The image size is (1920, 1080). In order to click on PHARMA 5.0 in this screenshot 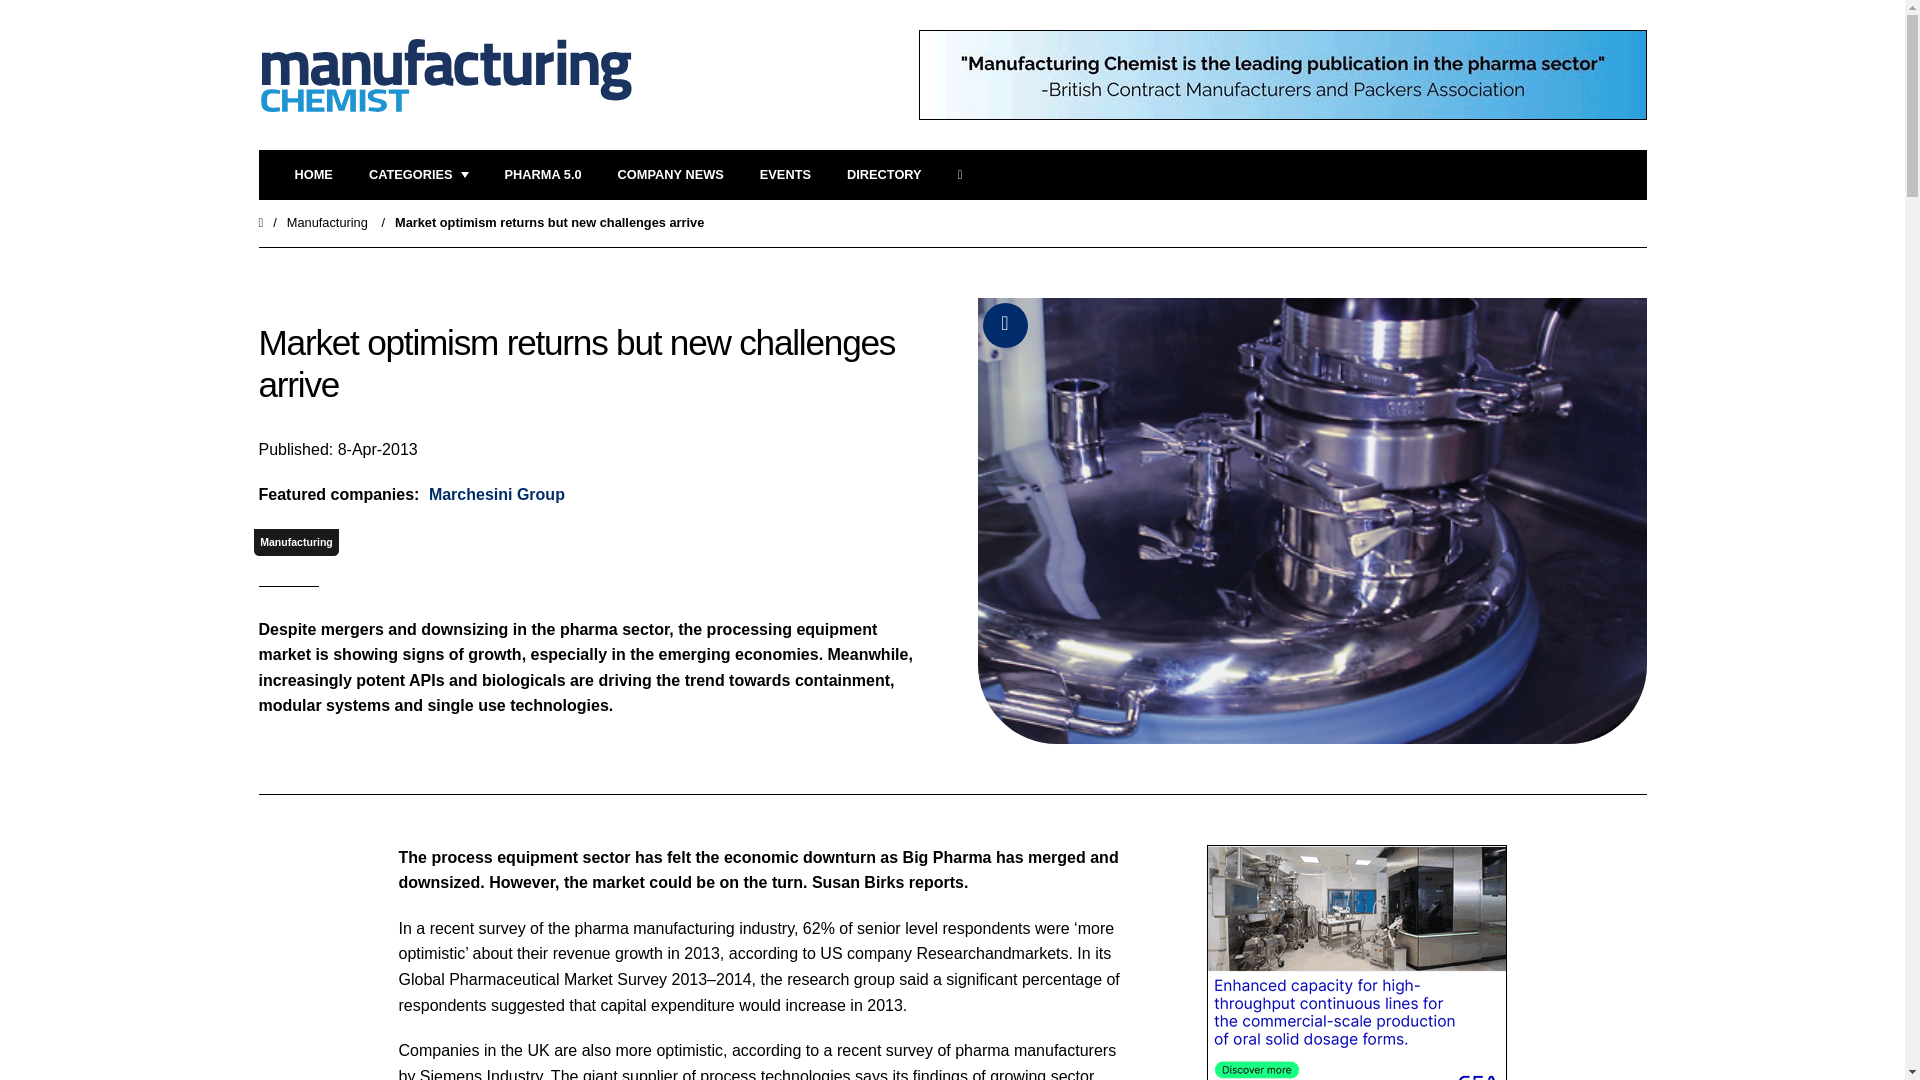, I will do `click(542, 175)`.